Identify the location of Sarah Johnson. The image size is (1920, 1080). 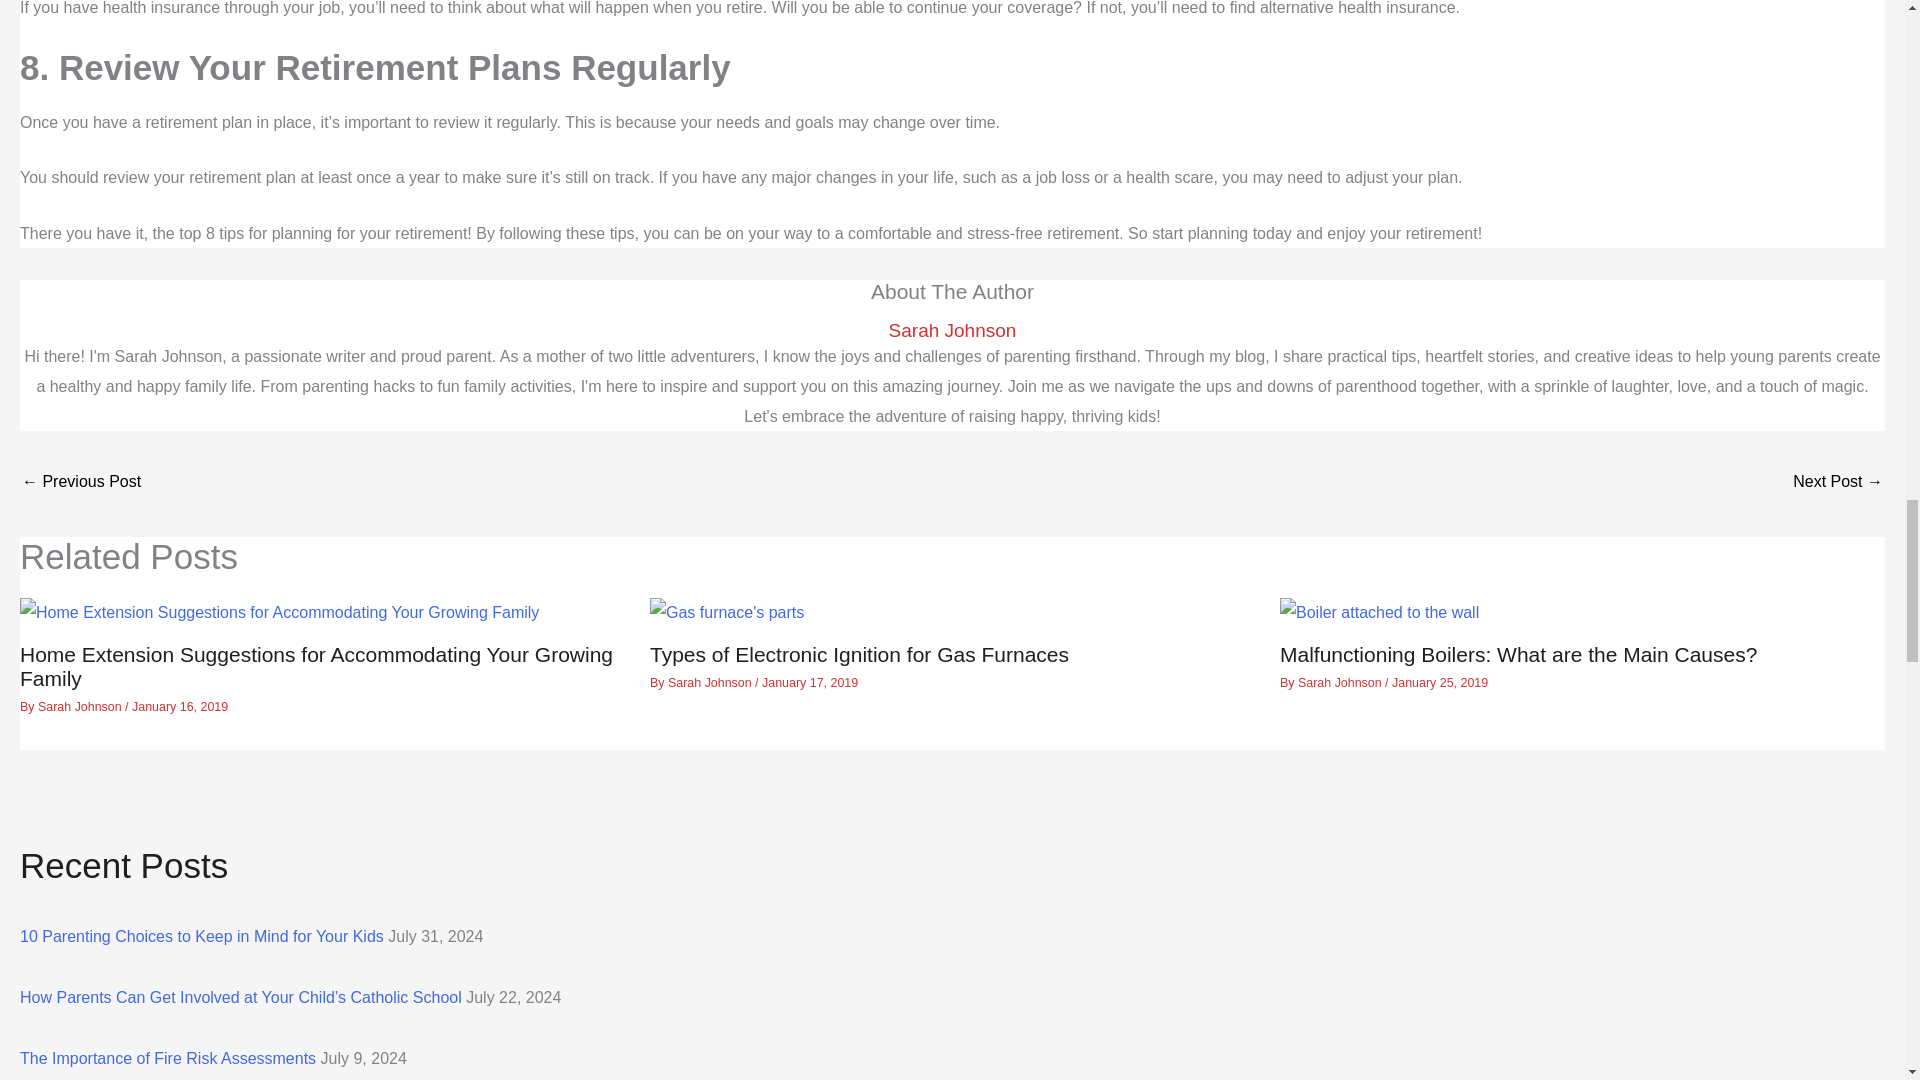
(1340, 683).